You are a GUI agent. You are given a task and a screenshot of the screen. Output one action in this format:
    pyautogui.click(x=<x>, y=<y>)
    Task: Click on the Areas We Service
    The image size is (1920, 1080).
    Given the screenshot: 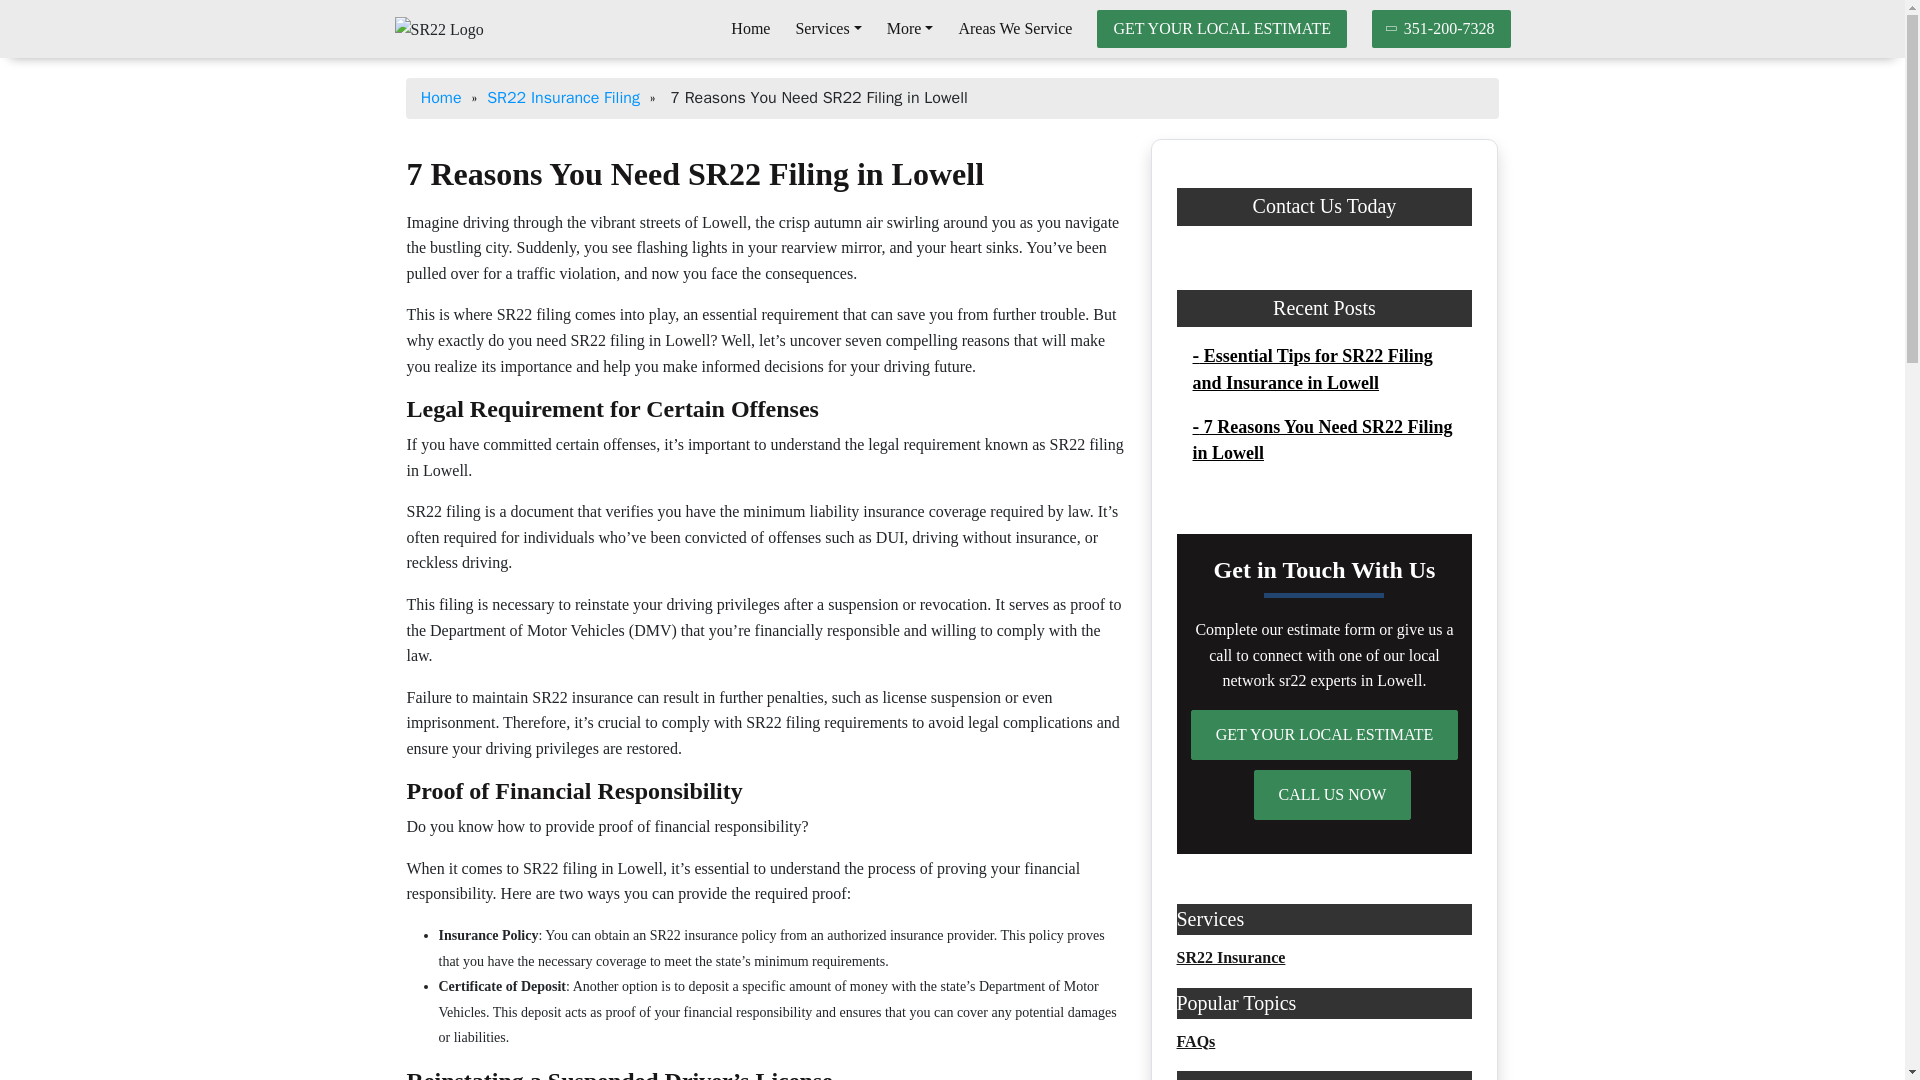 What is the action you would take?
    pyautogui.click(x=1014, y=28)
    